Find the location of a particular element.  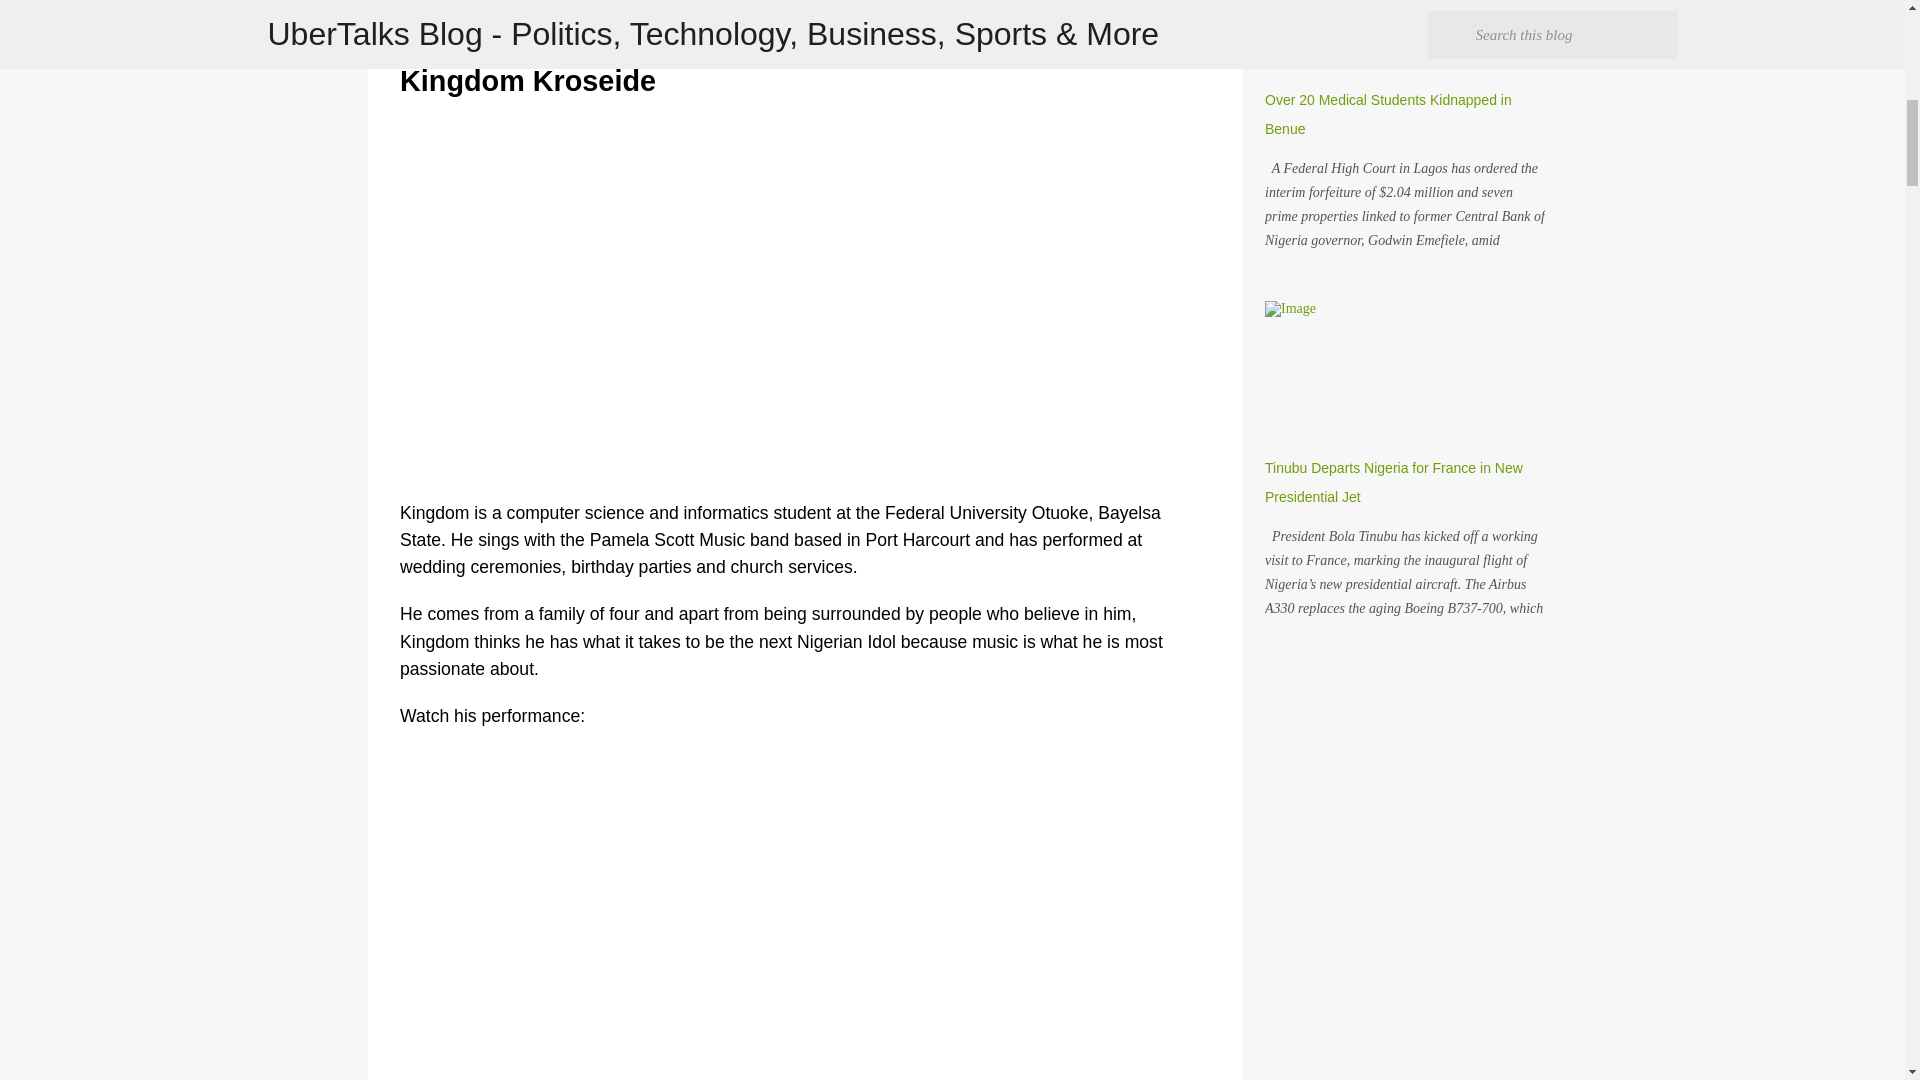

YouTube video player is located at coordinates (720, 914).